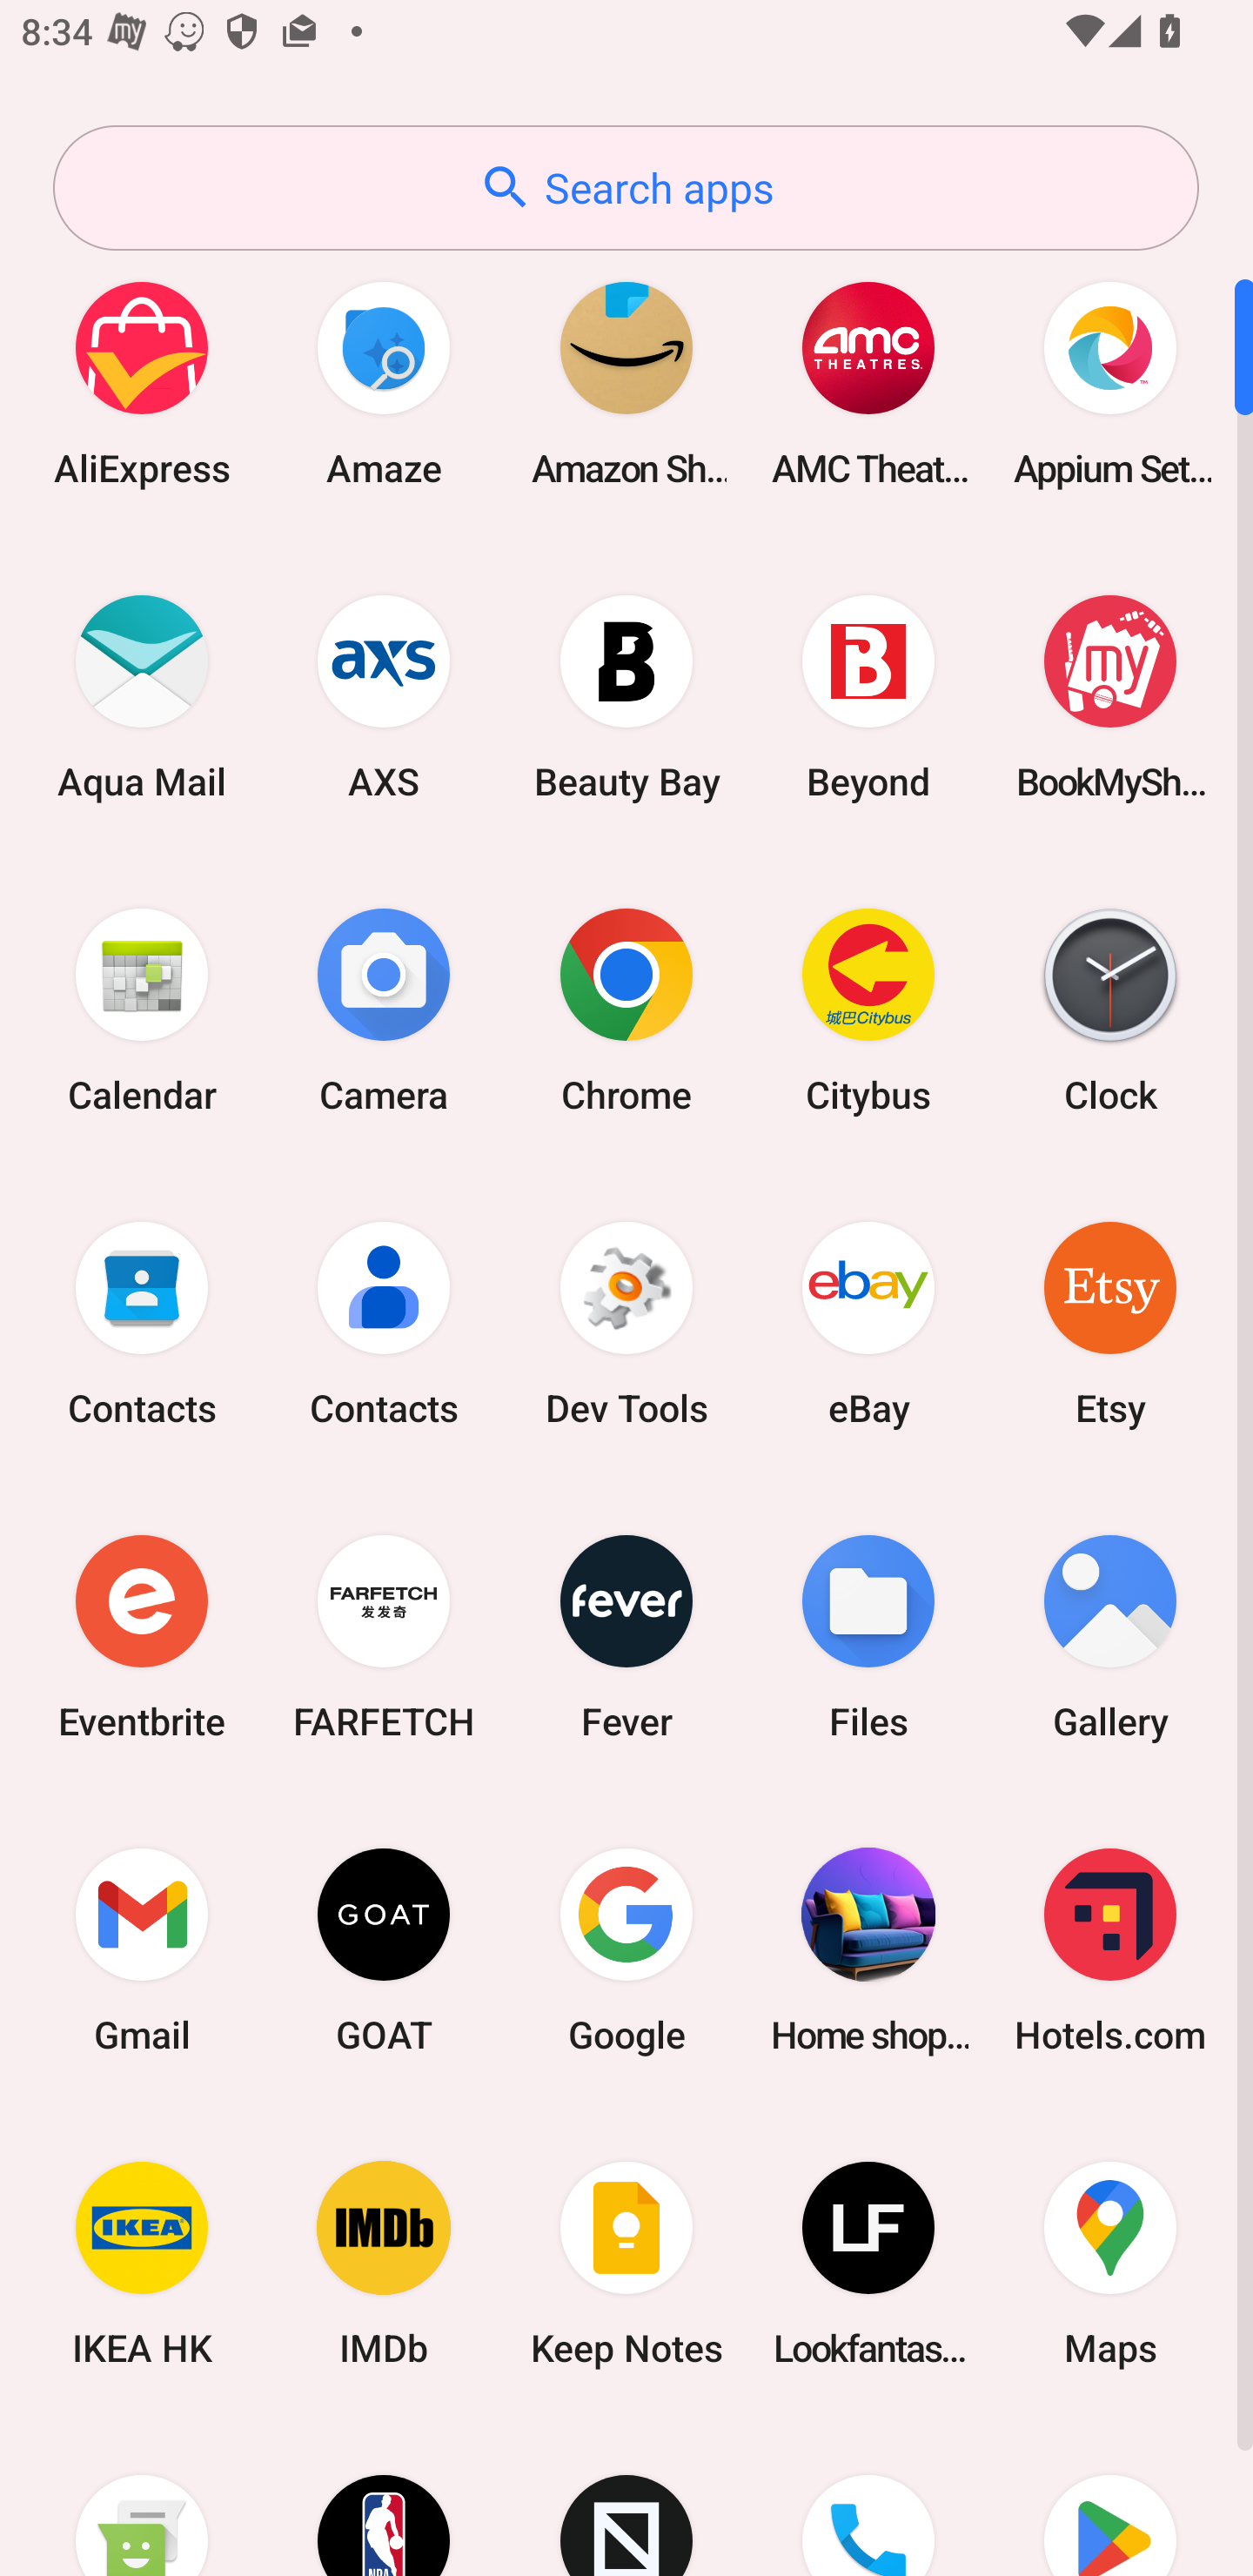  What do you see at coordinates (626, 2499) in the screenshot?
I see `Novelship` at bounding box center [626, 2499].